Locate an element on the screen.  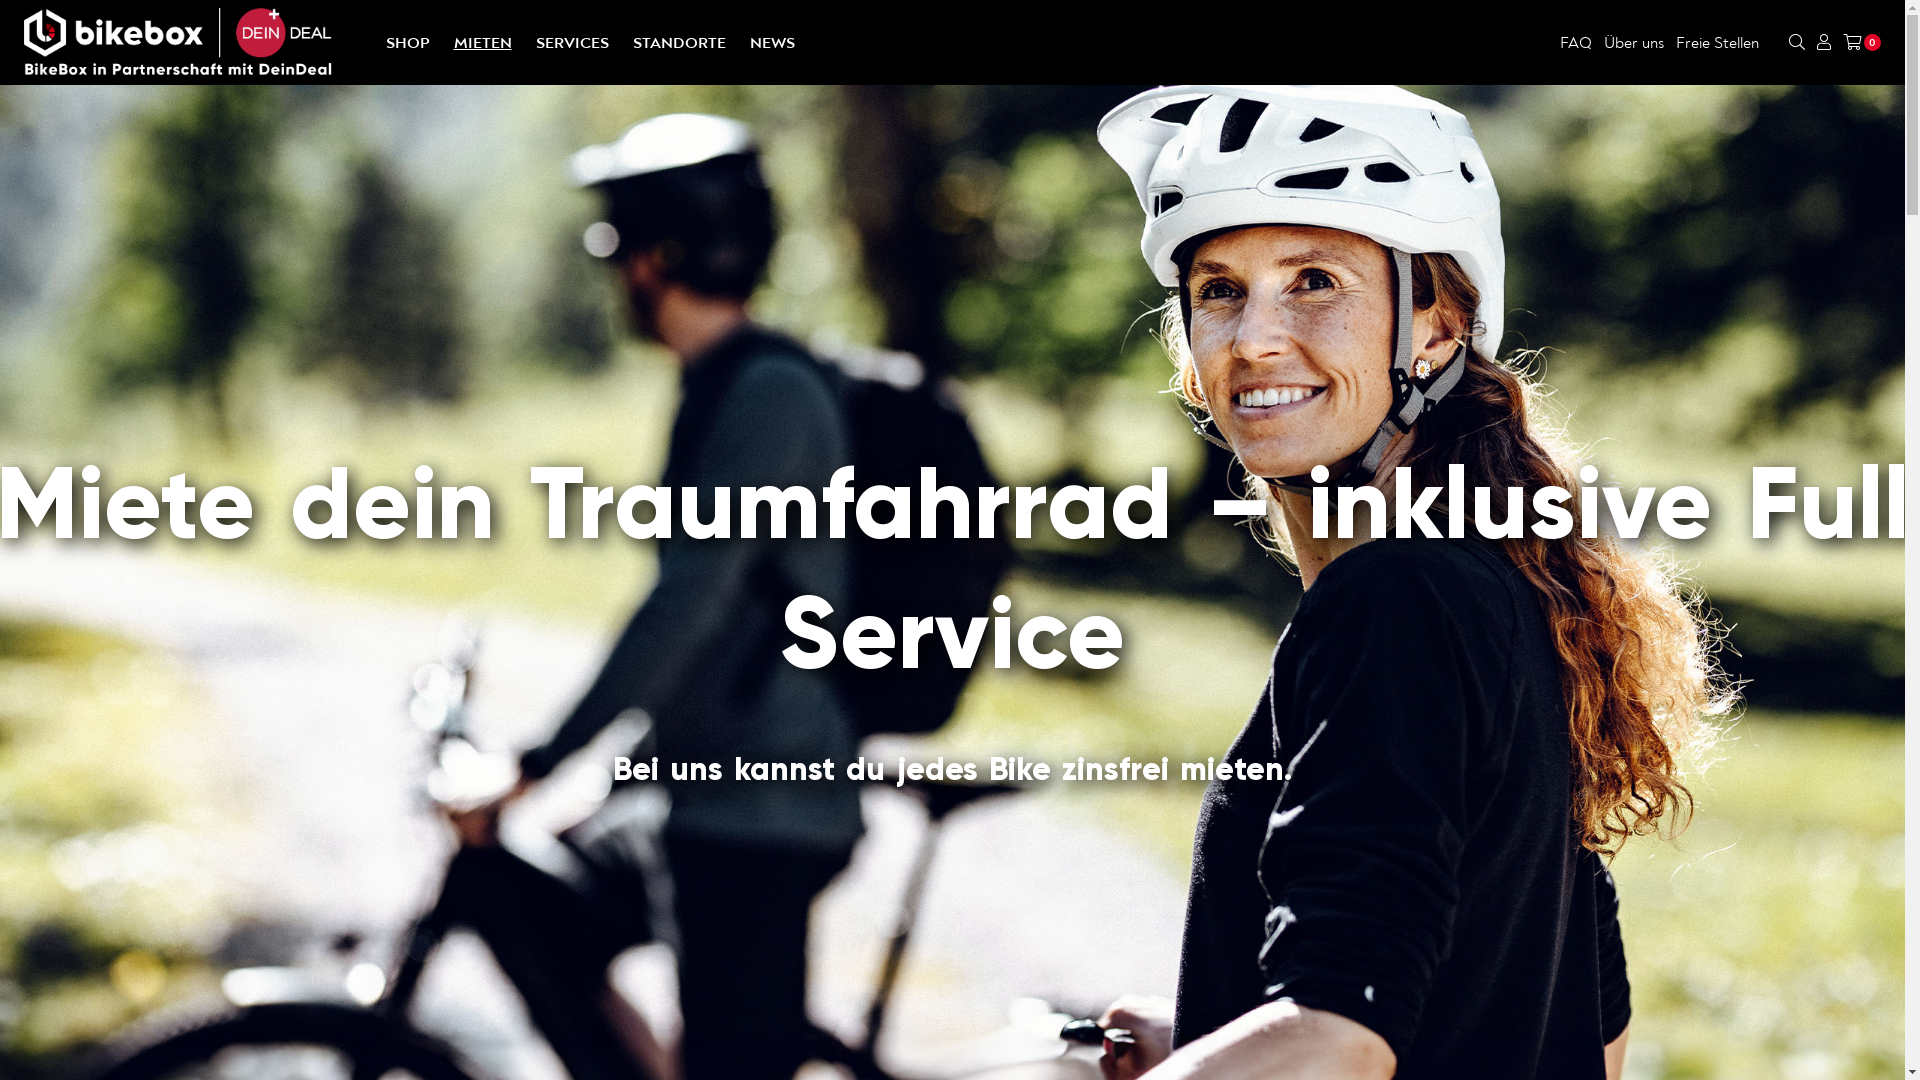
NEWS is located at coordinates (772, 43).